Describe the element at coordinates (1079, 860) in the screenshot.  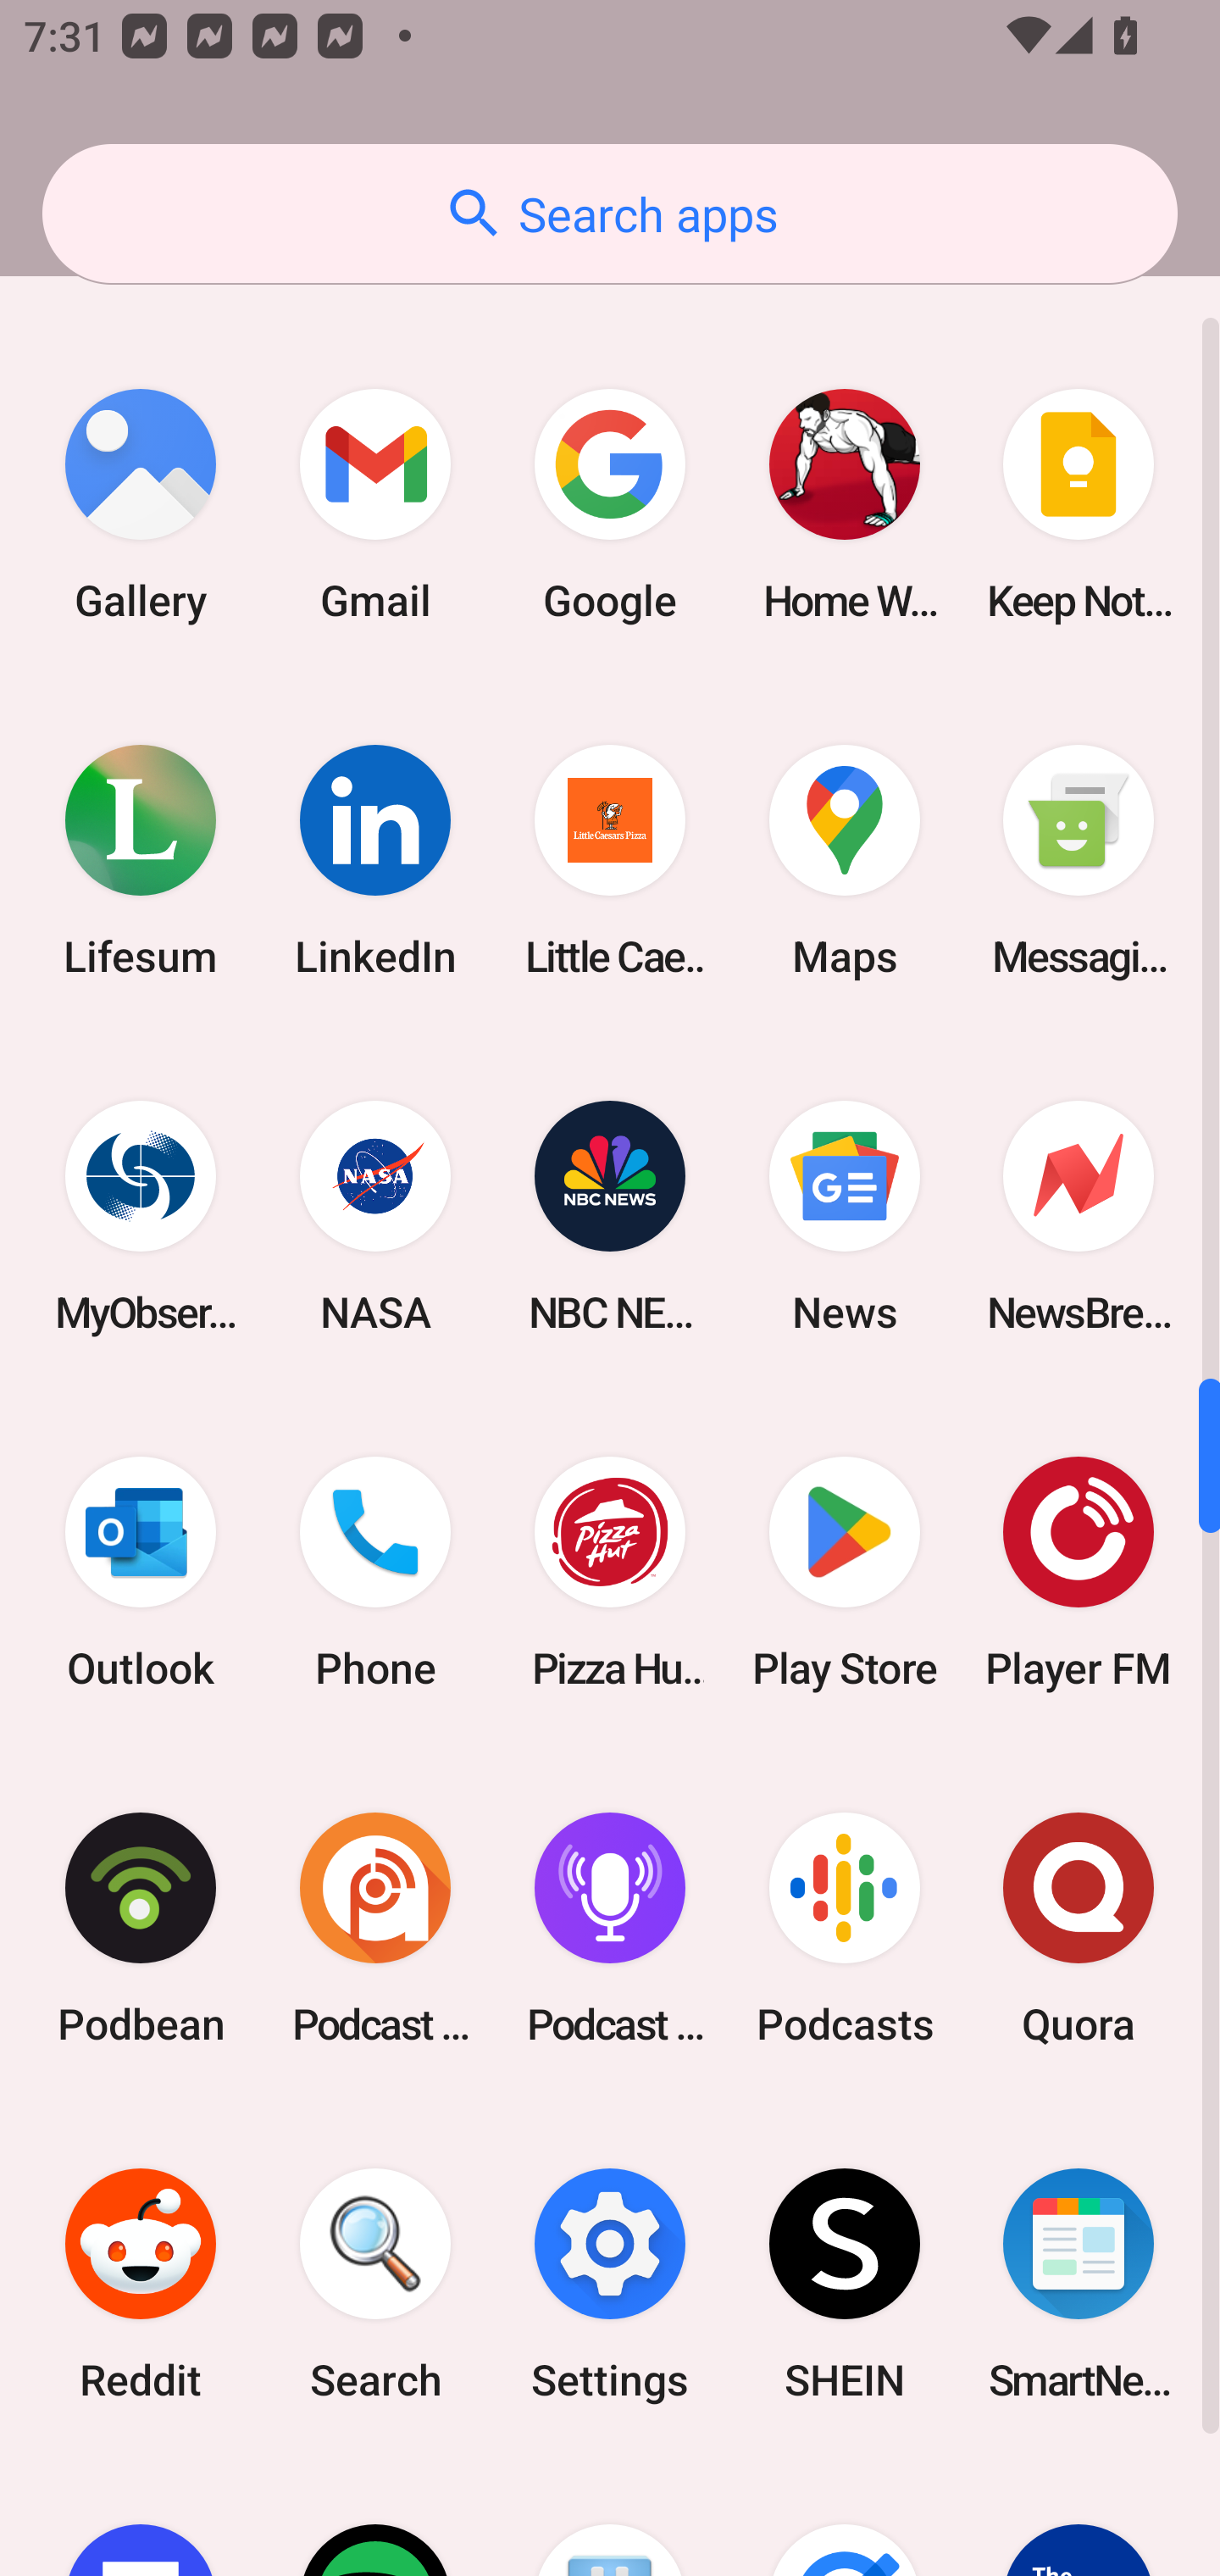
I see `Messaging` at that location.